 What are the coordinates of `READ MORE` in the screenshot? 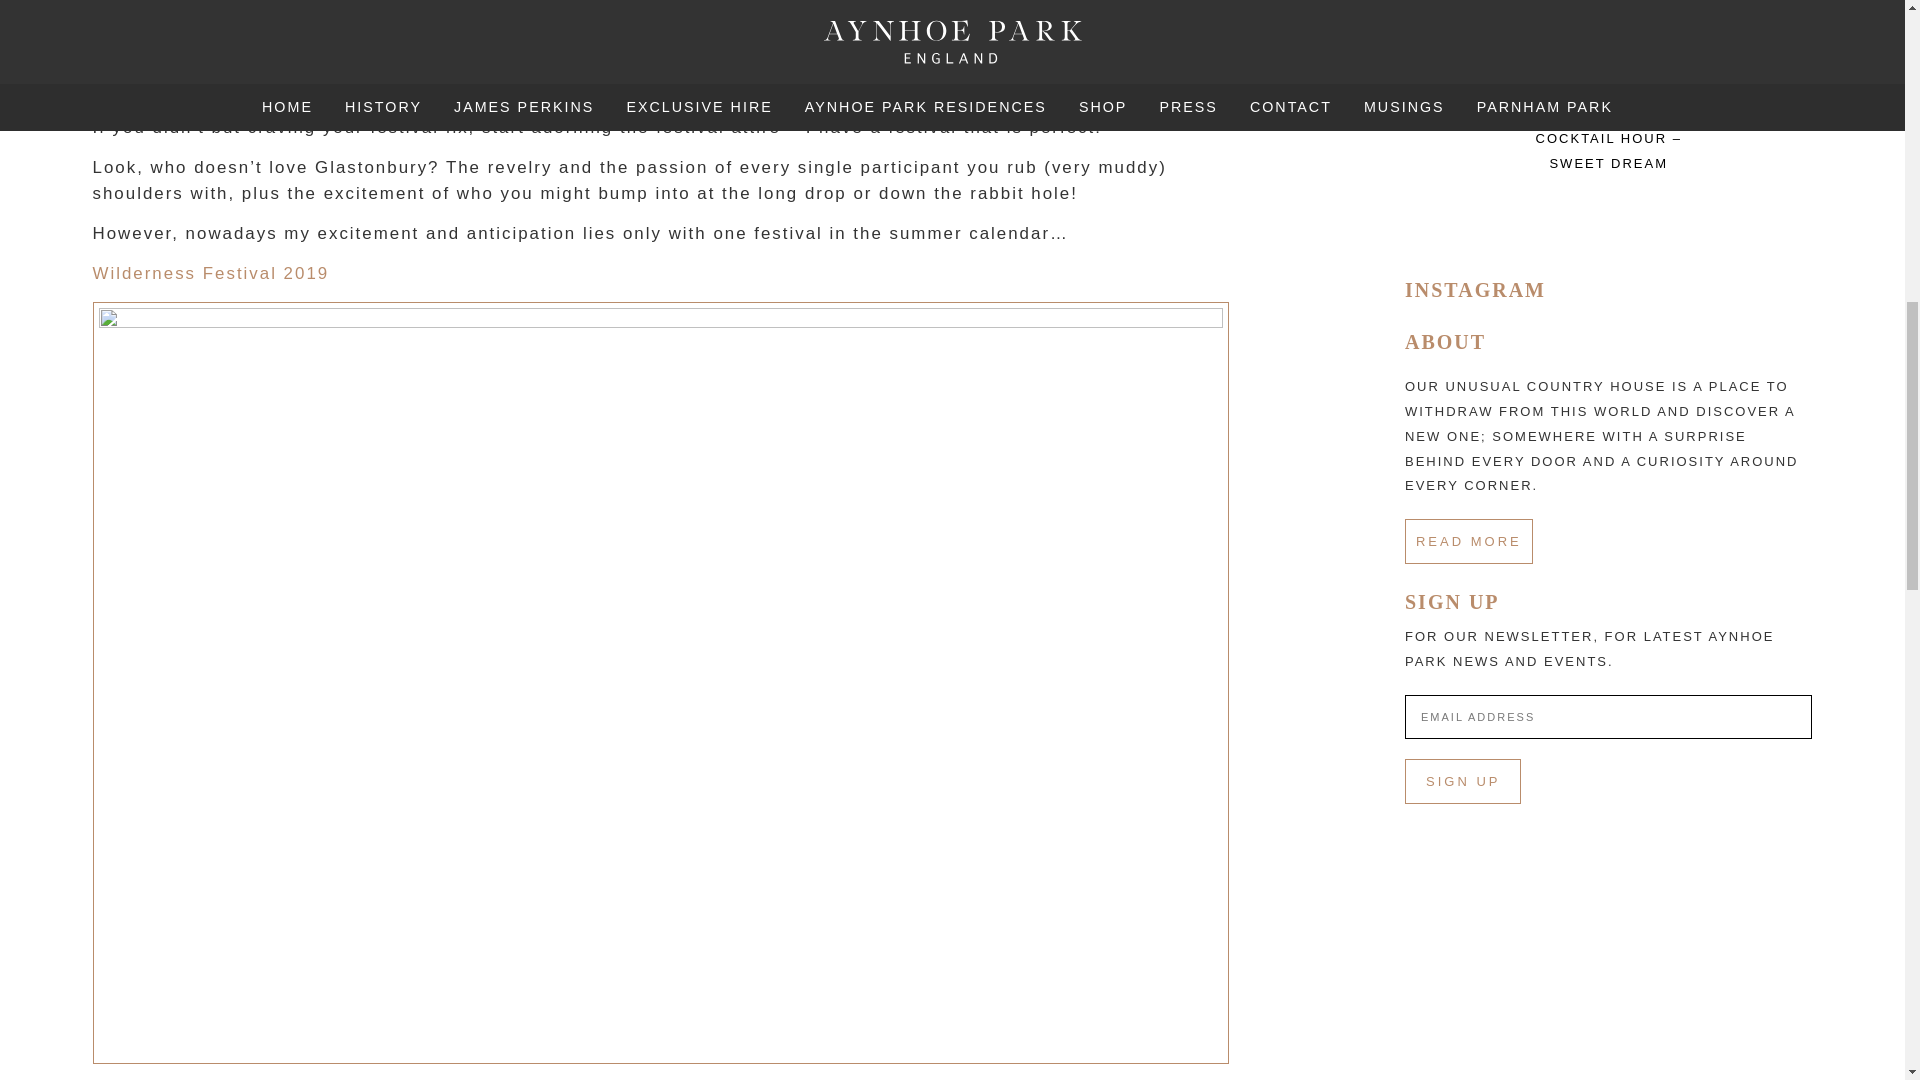 It's located at (1468, 541).